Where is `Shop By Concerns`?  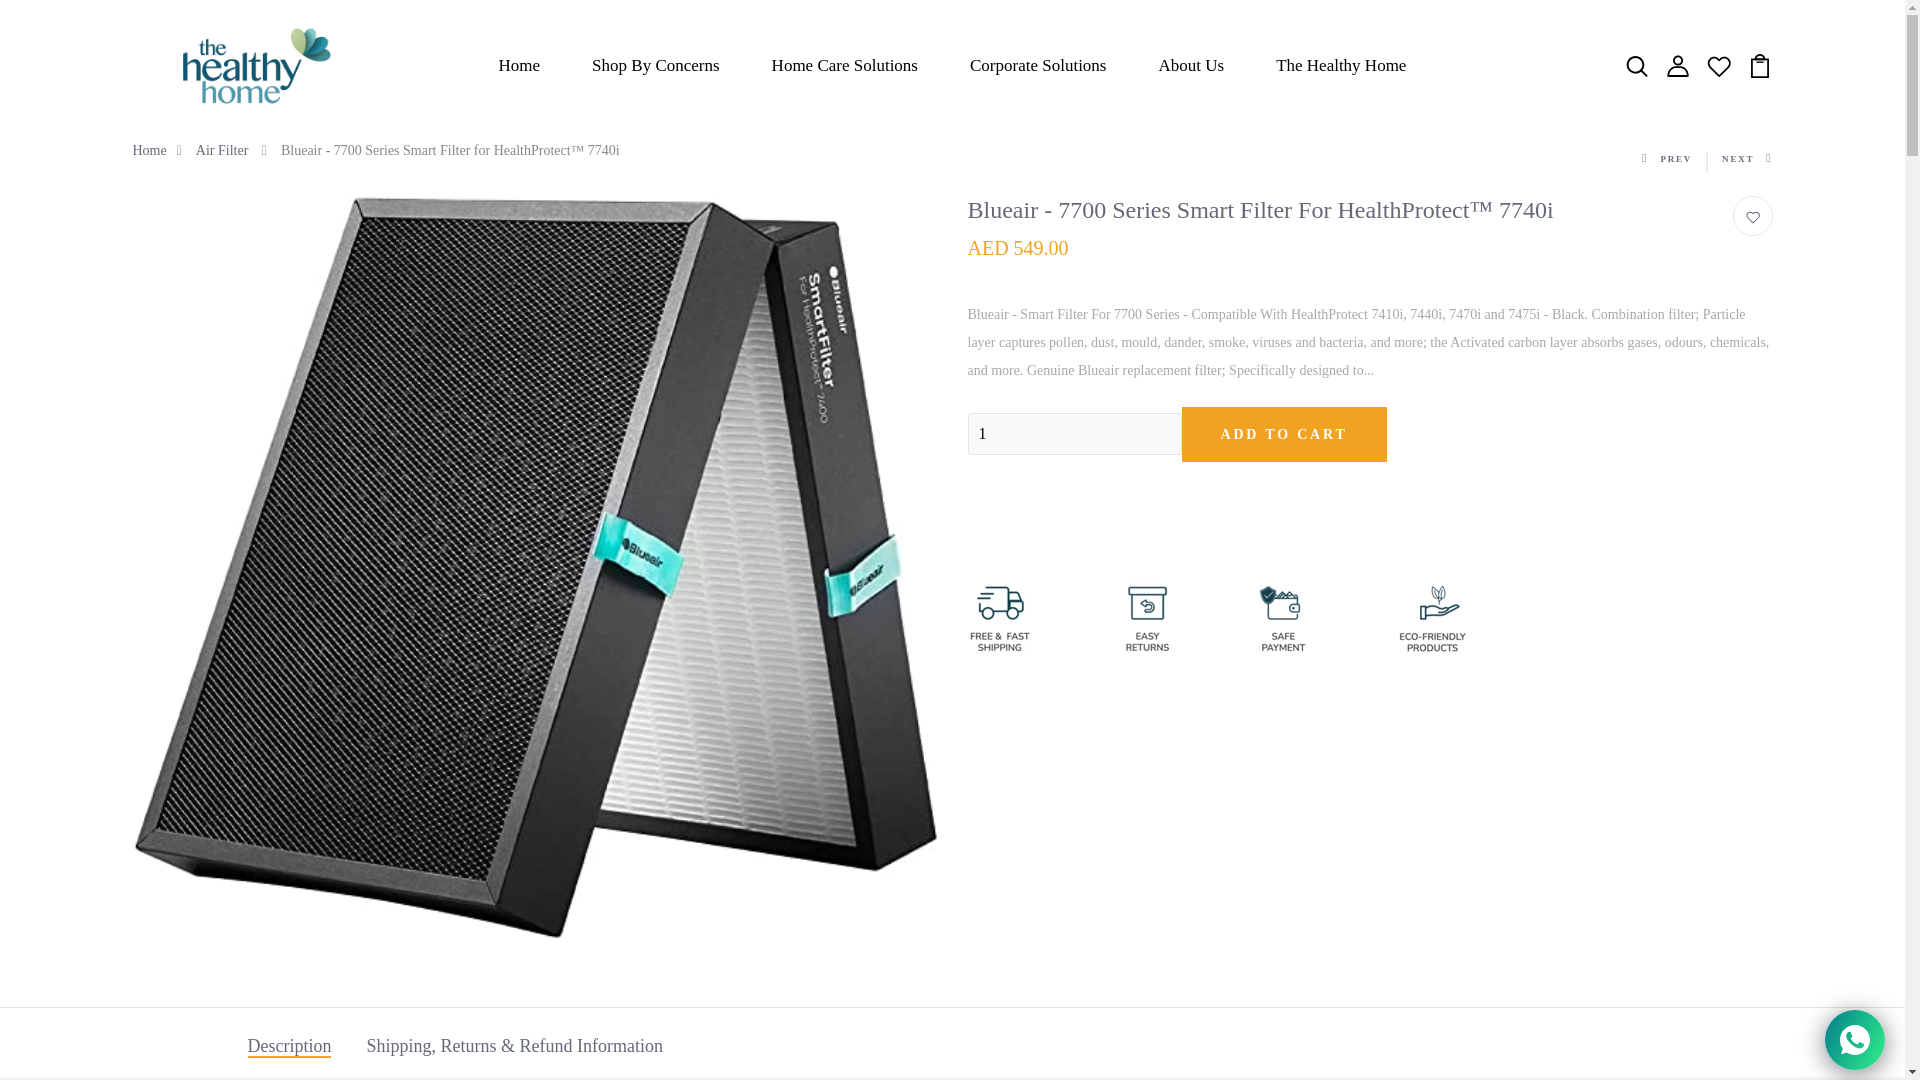
Shop By Concerns is located at coordinates (655, 66).